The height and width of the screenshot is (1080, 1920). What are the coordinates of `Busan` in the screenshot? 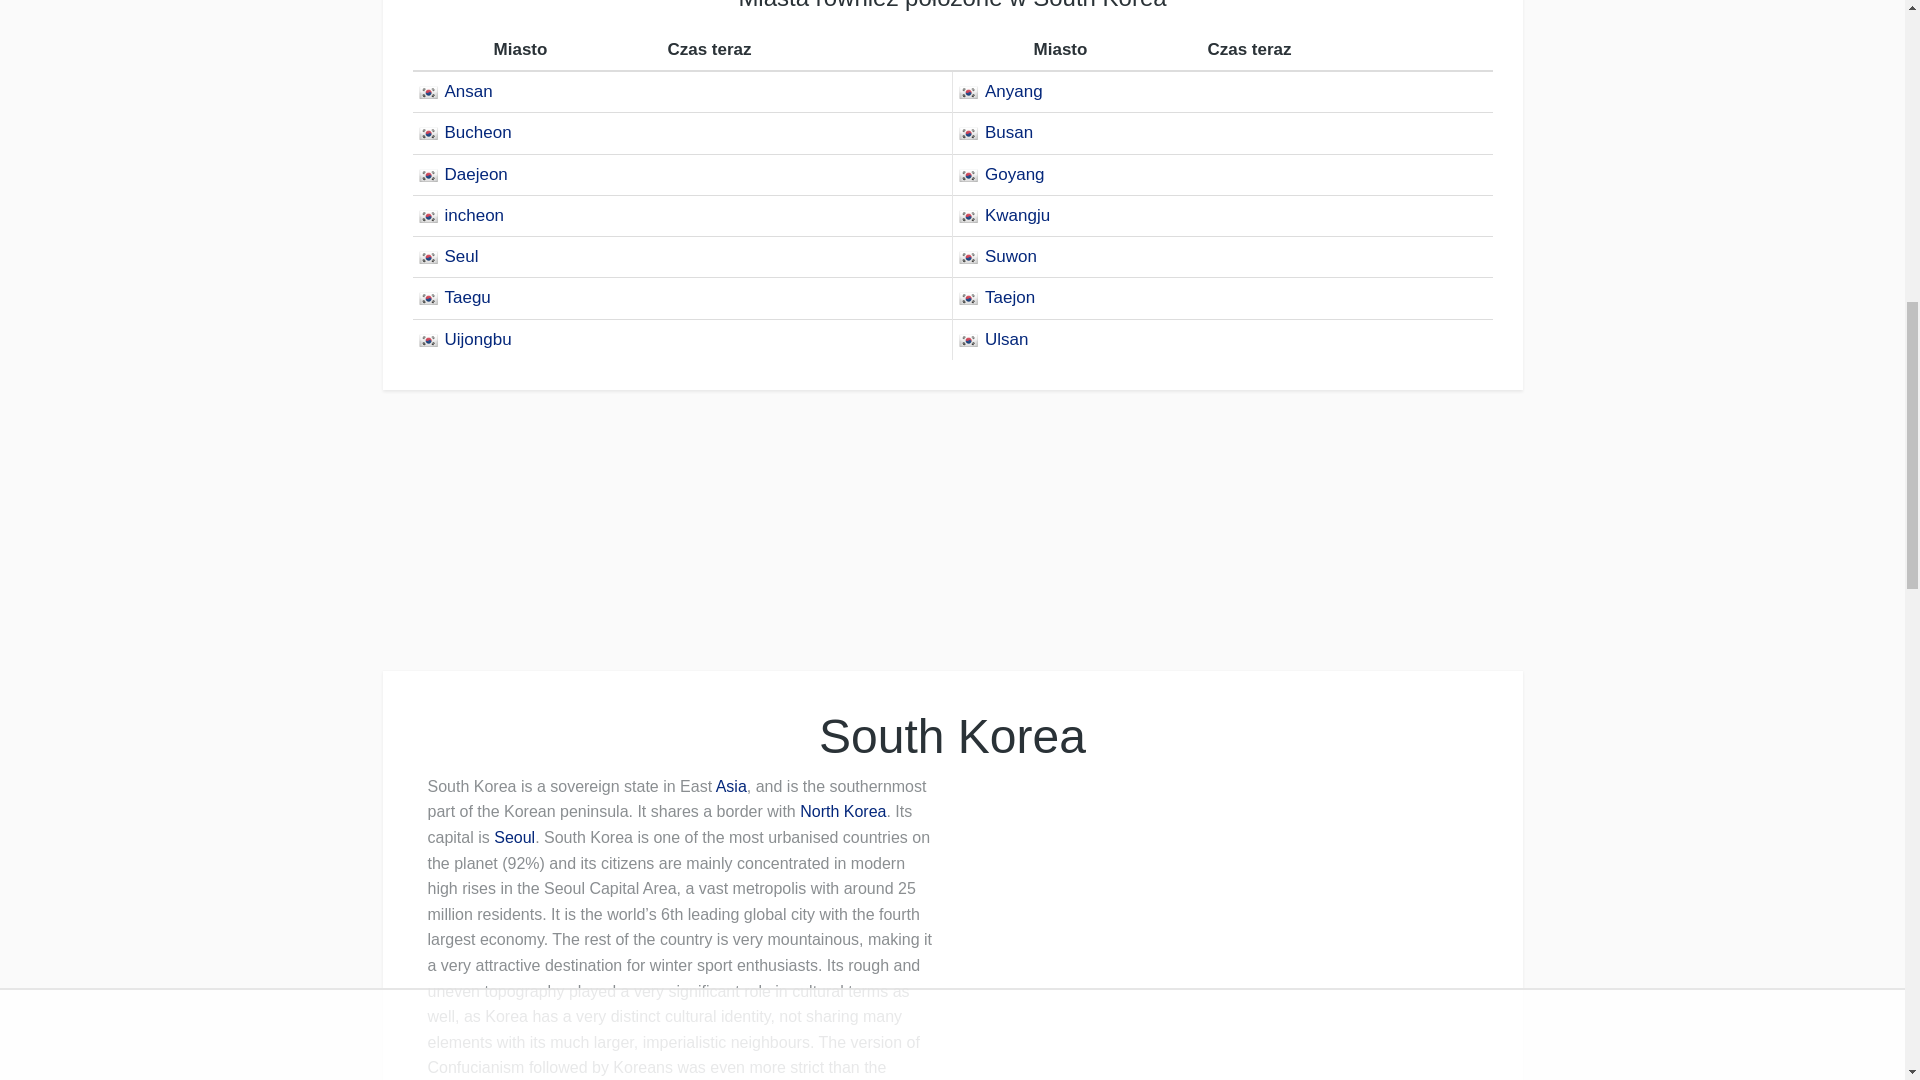 It's located at (996, 132).